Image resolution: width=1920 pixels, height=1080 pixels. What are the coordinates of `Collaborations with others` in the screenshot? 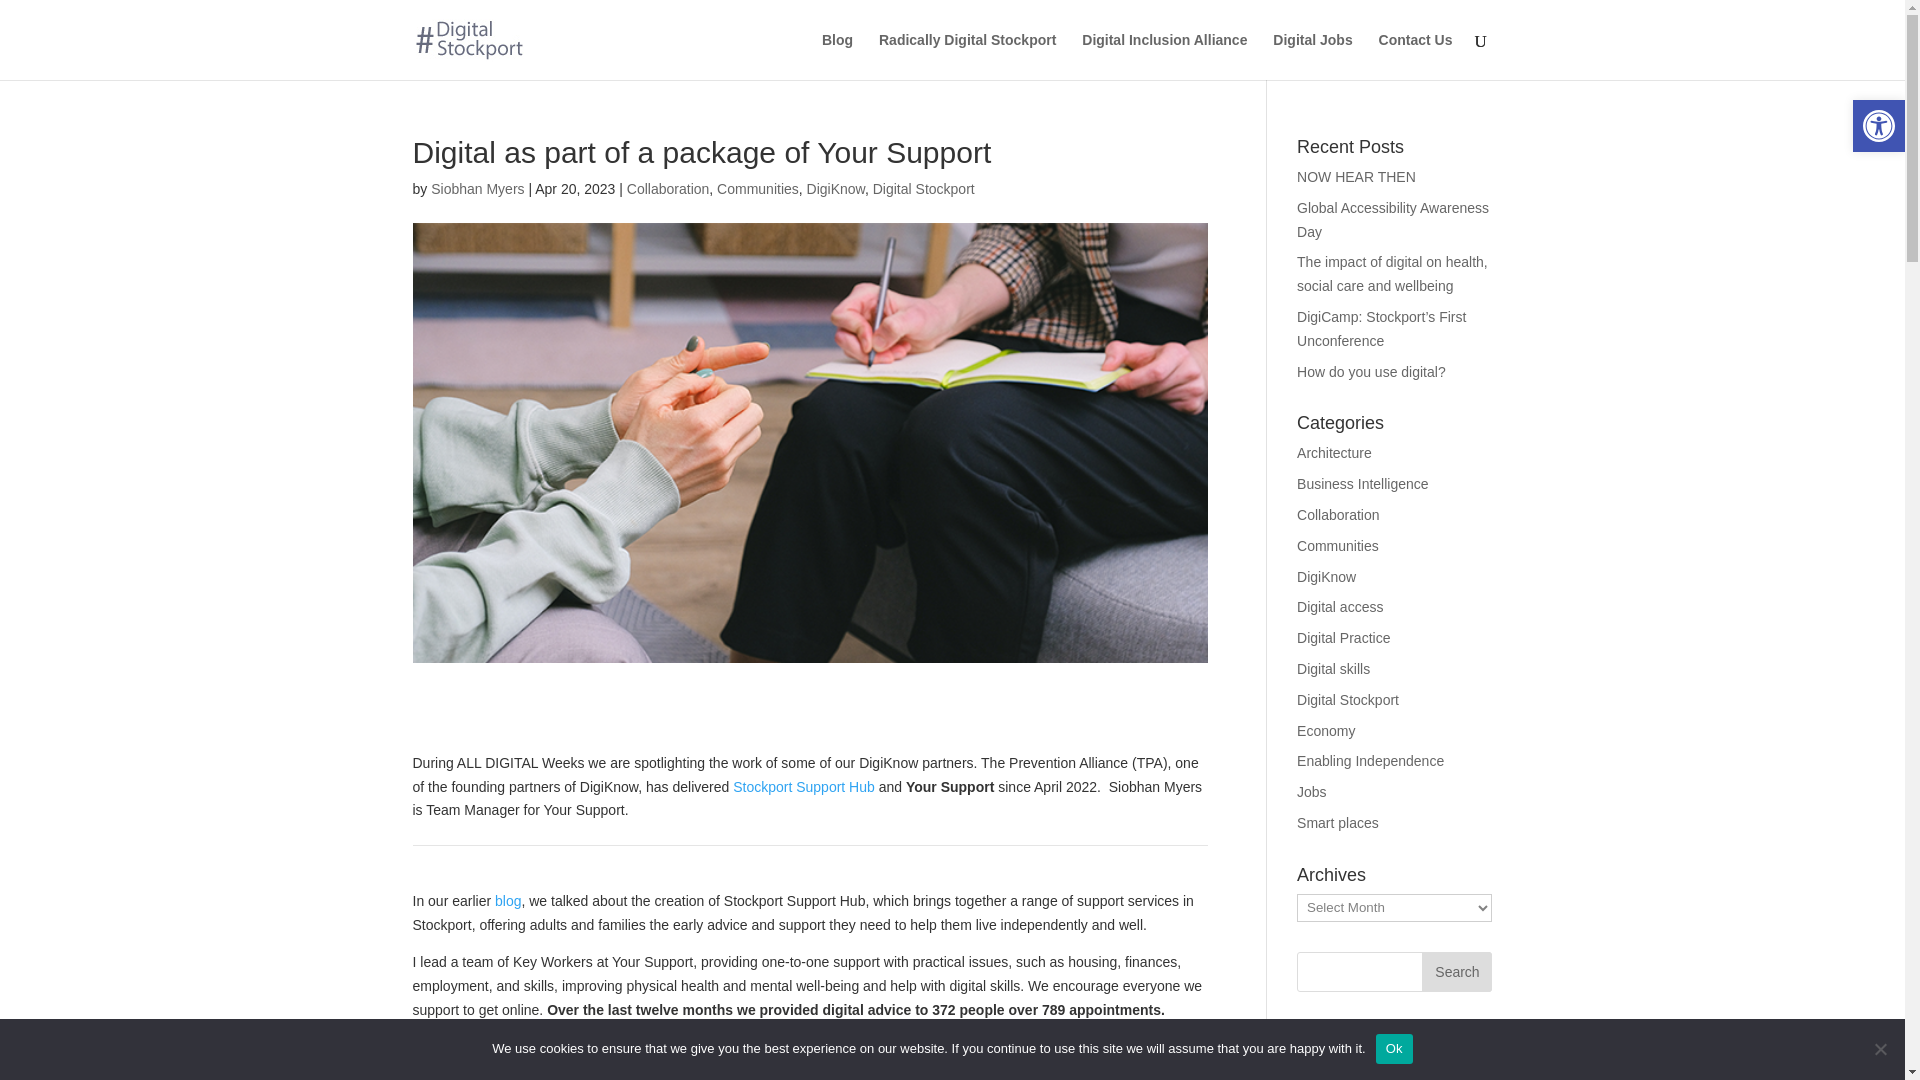 It's located at (1338, 514).